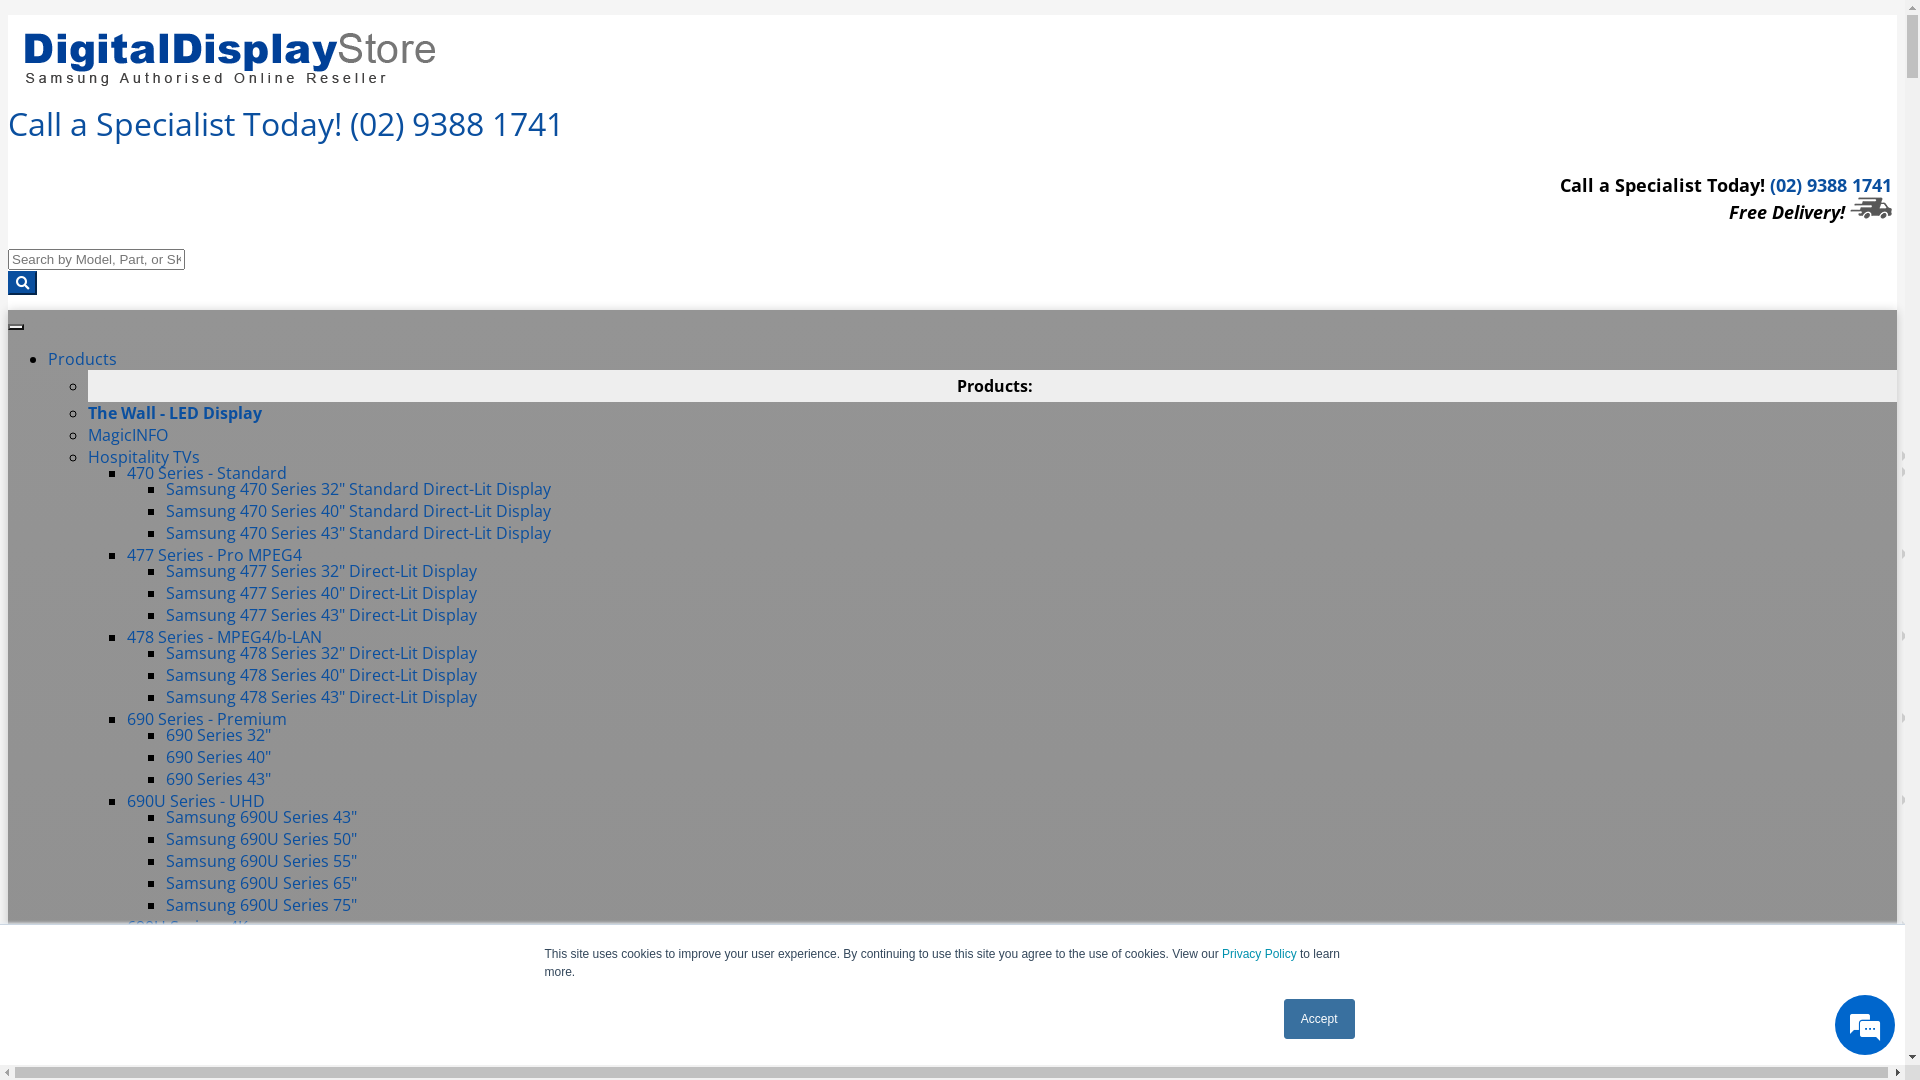 The height and width of the screenshot is (1080, 1920). Describe the element at coordinates (207, 719) in the screenshot. I see `690 Series - Premium` at that location.